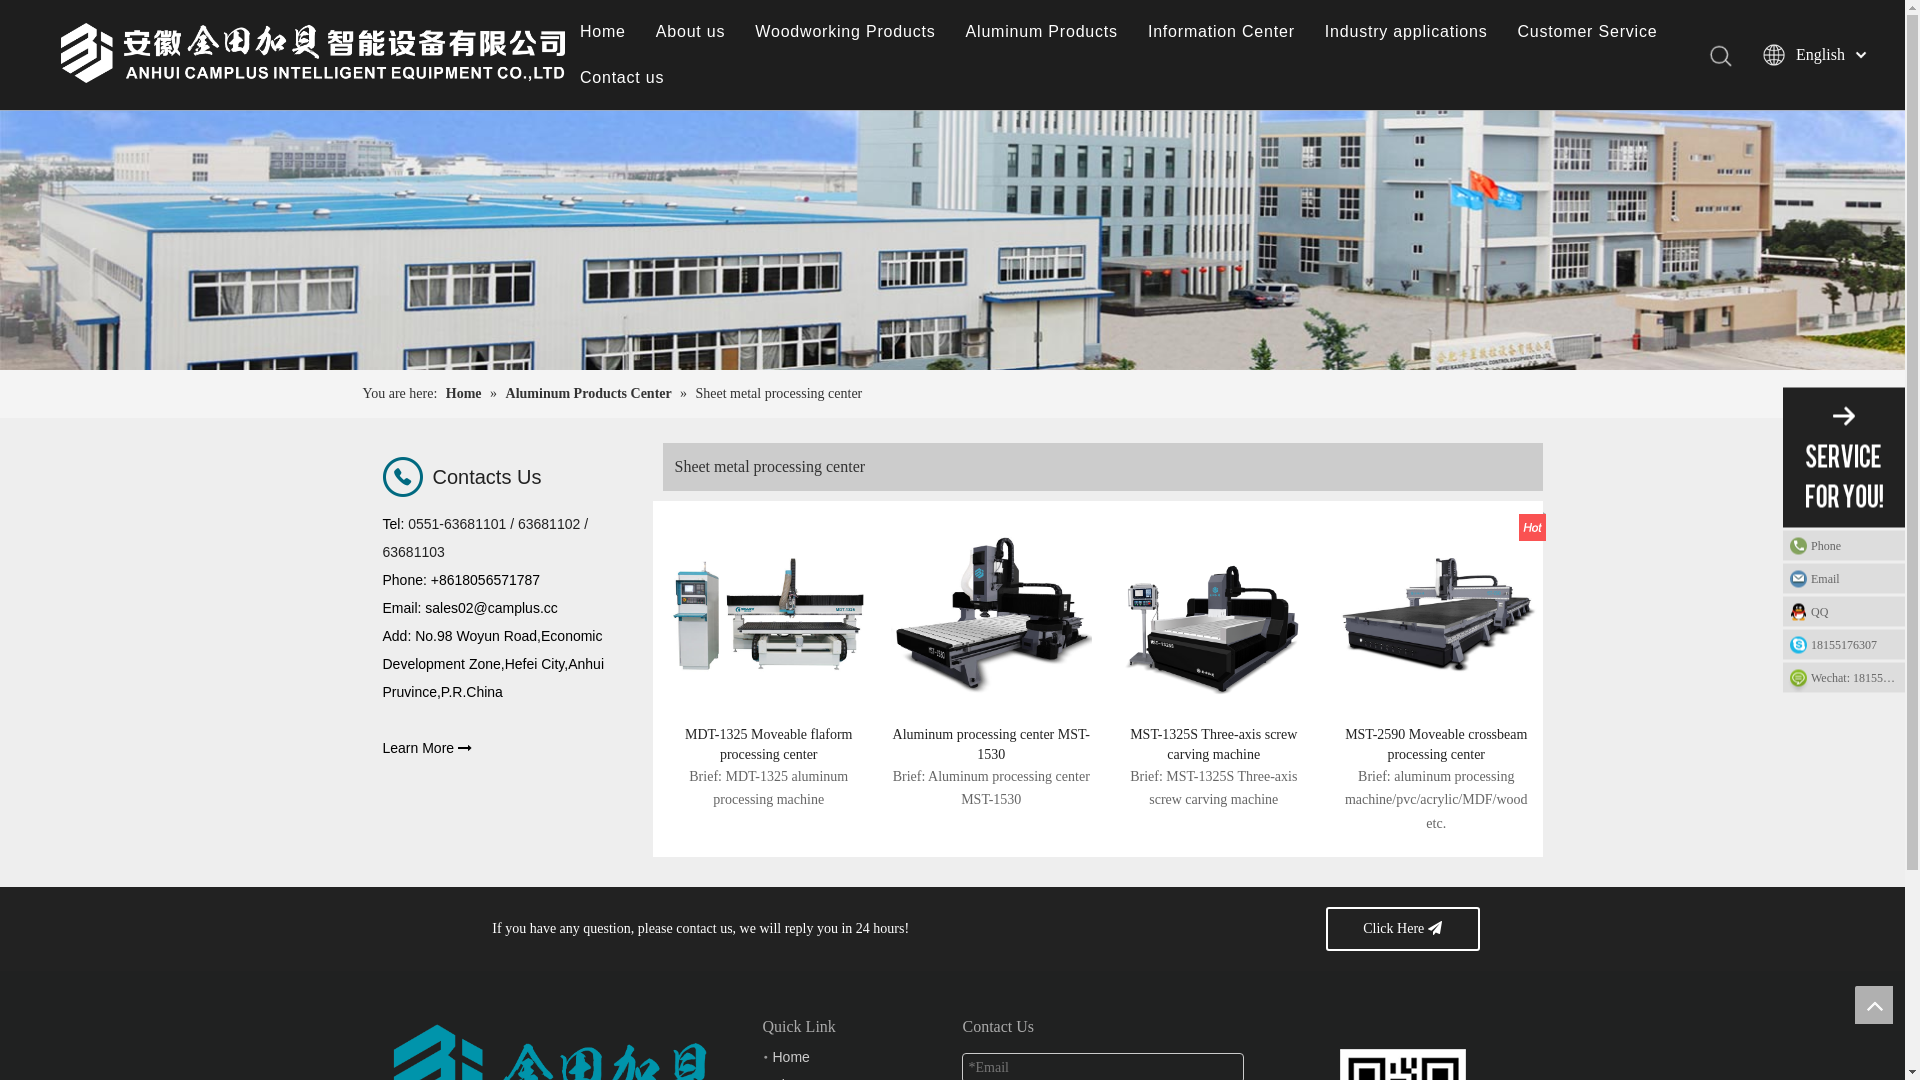 The height and width of the screenshot is (1080, 1920). I want to click on MDT-1325 Moveable flaform processing center, so click(768, 614).